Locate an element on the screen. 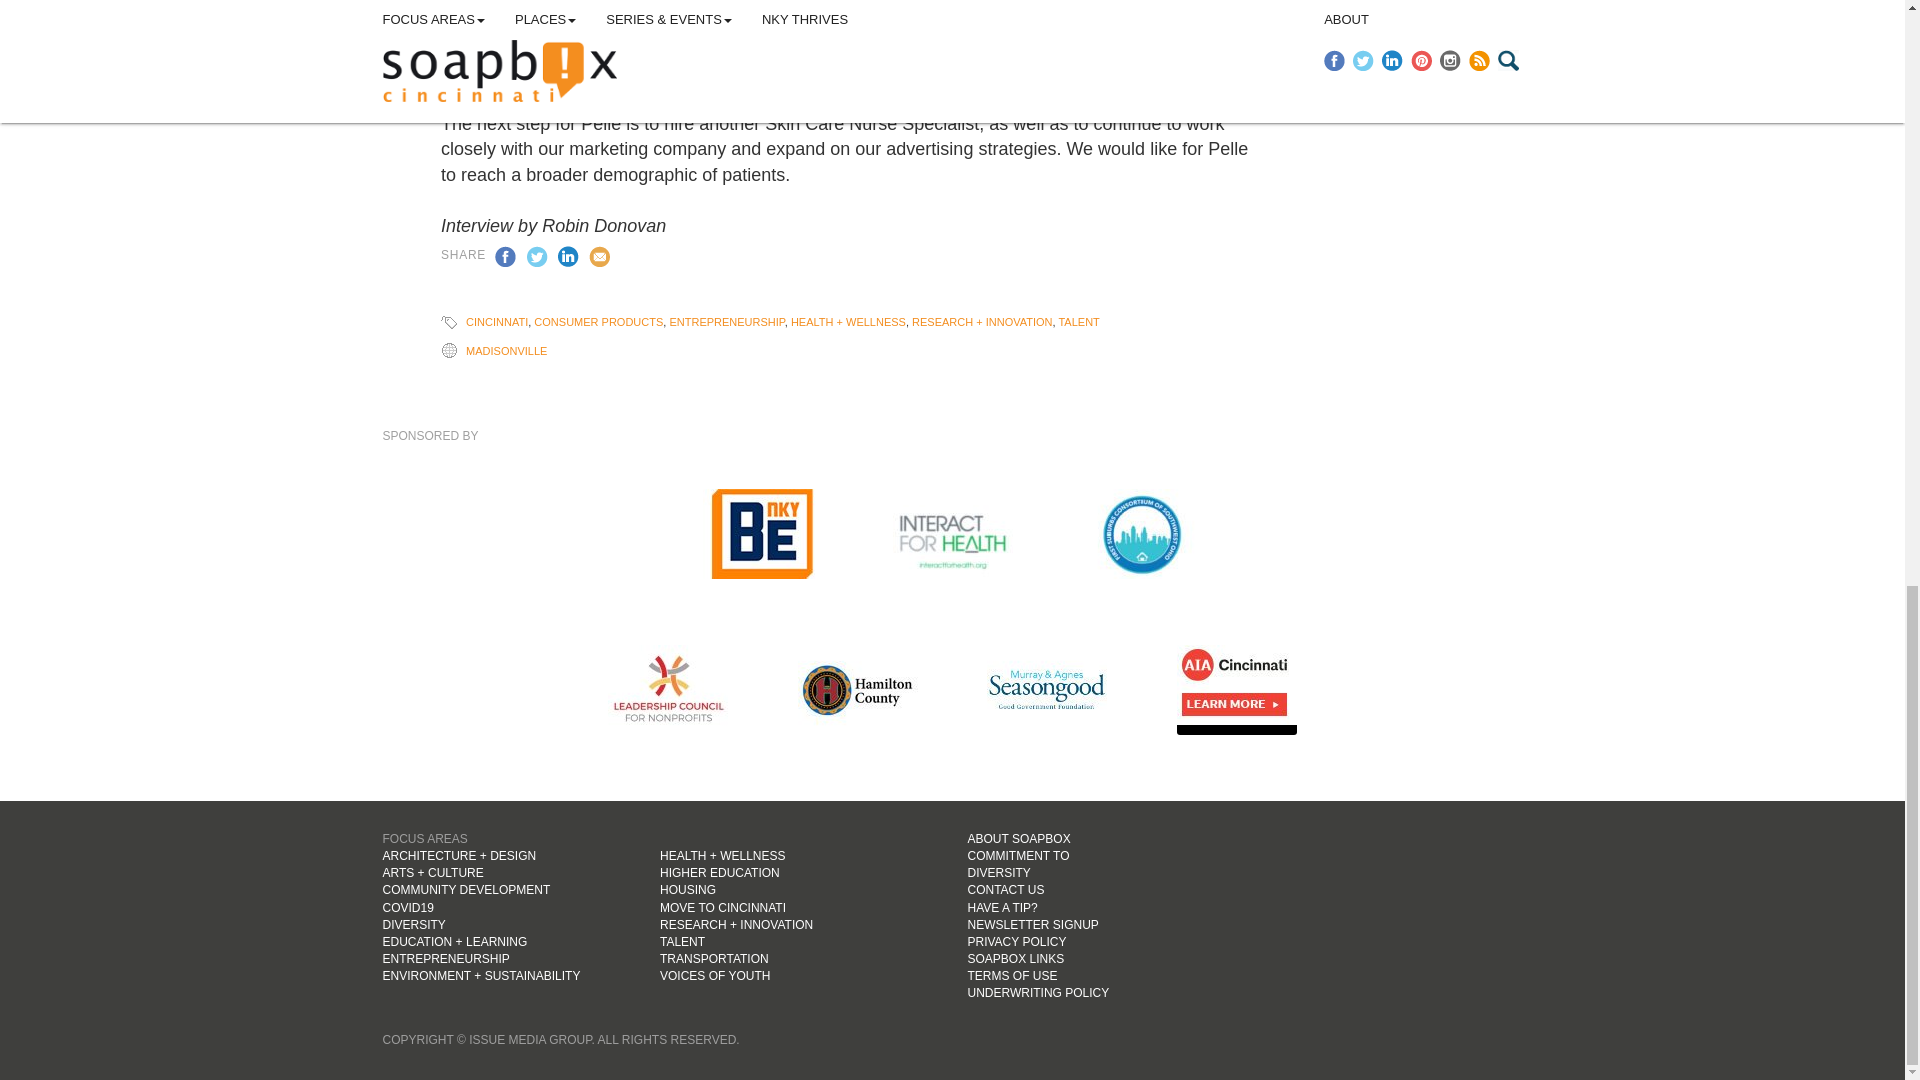 The height and width of the screenshot is (1080, 1920). View more stories related to Cincinnati is located at coordinates (497, 322).